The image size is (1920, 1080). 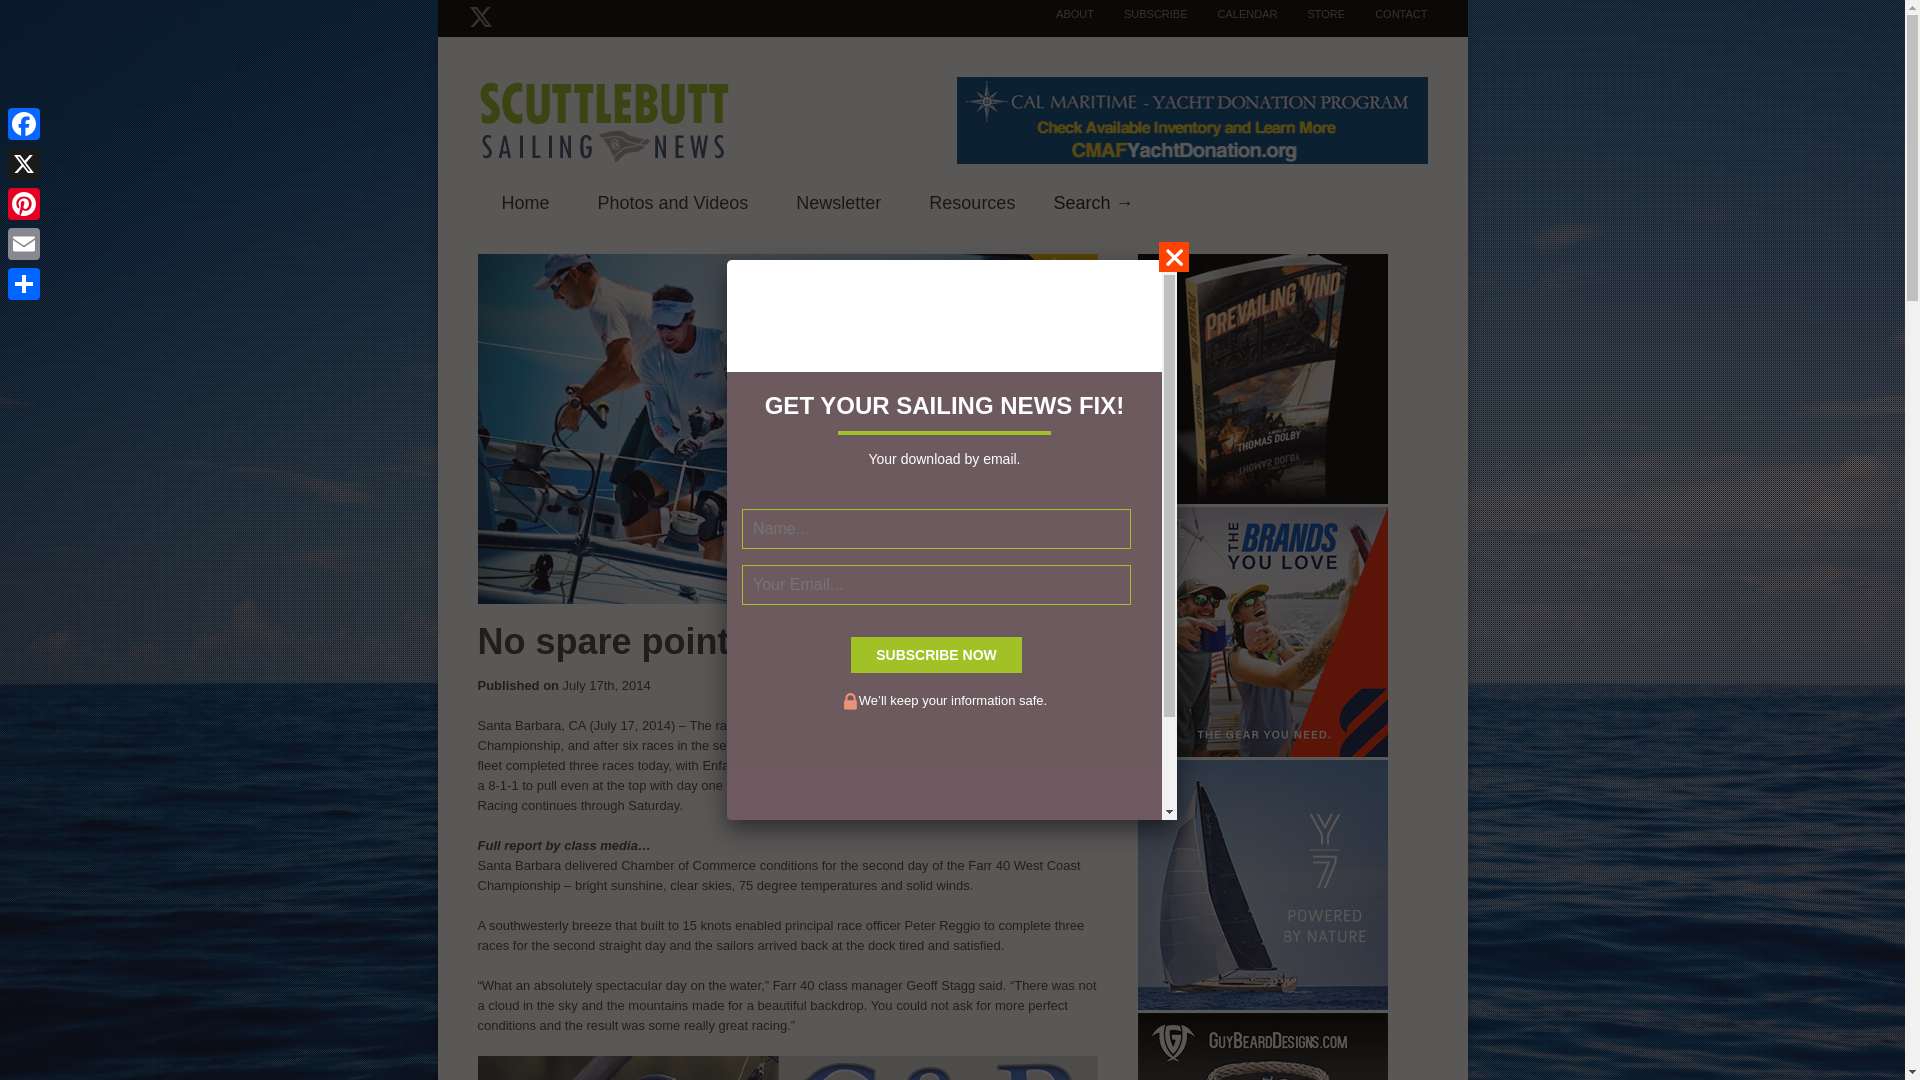 I want to click on Newsletter, so click(x=838, y=204).